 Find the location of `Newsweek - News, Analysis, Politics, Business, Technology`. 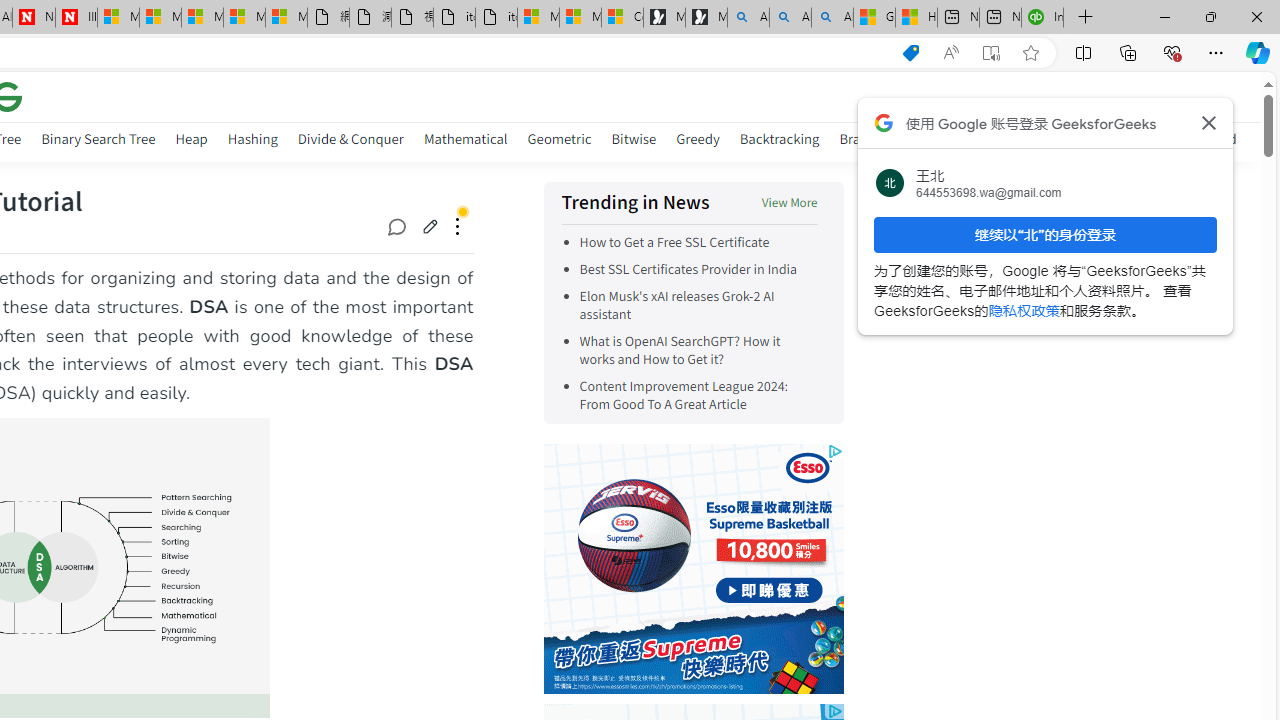

Newsweek - News, Analysis, Politics, Business, Technology is located at coordinates (34, 18).